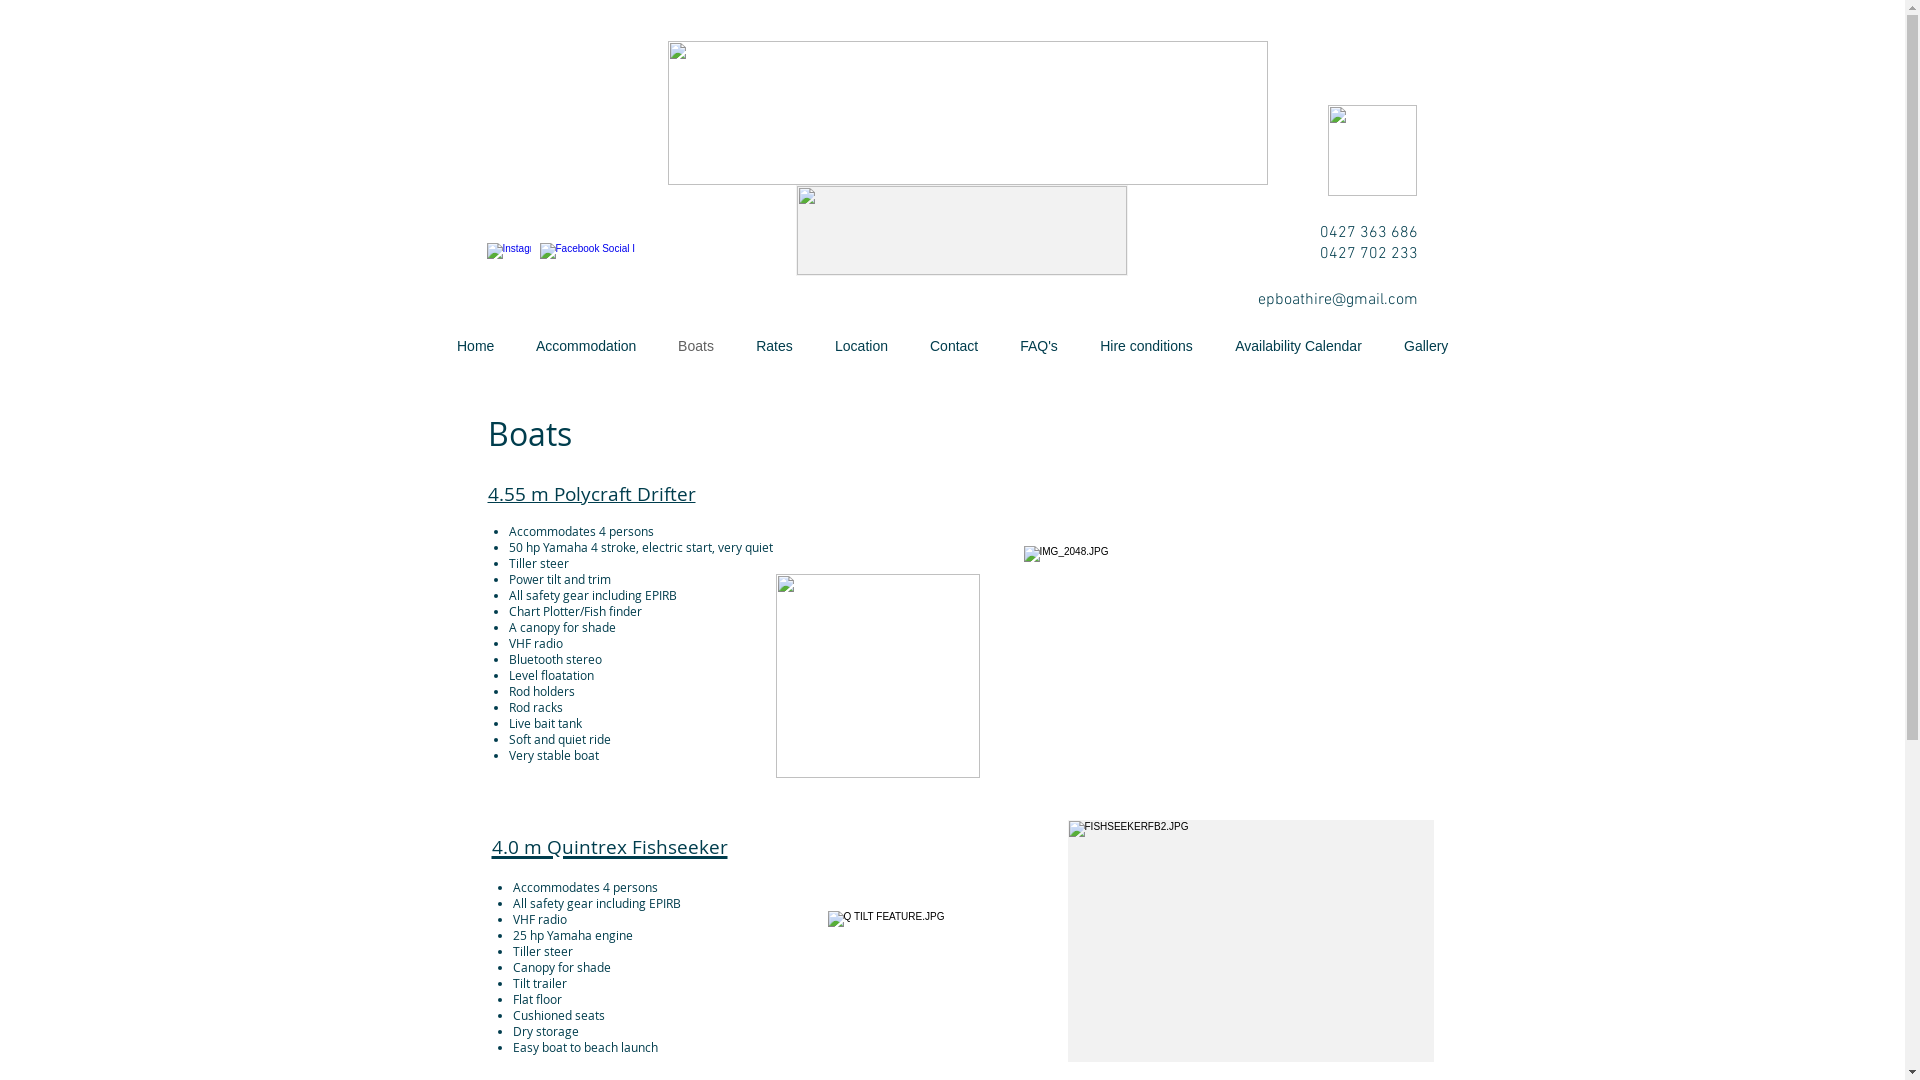 The image size is (1920, 1080). What do you see at coordinates (1251, 941) in the screenshot?
I see `4.0 m Quintrex with flat floor` at bounding box center [1251, 941].